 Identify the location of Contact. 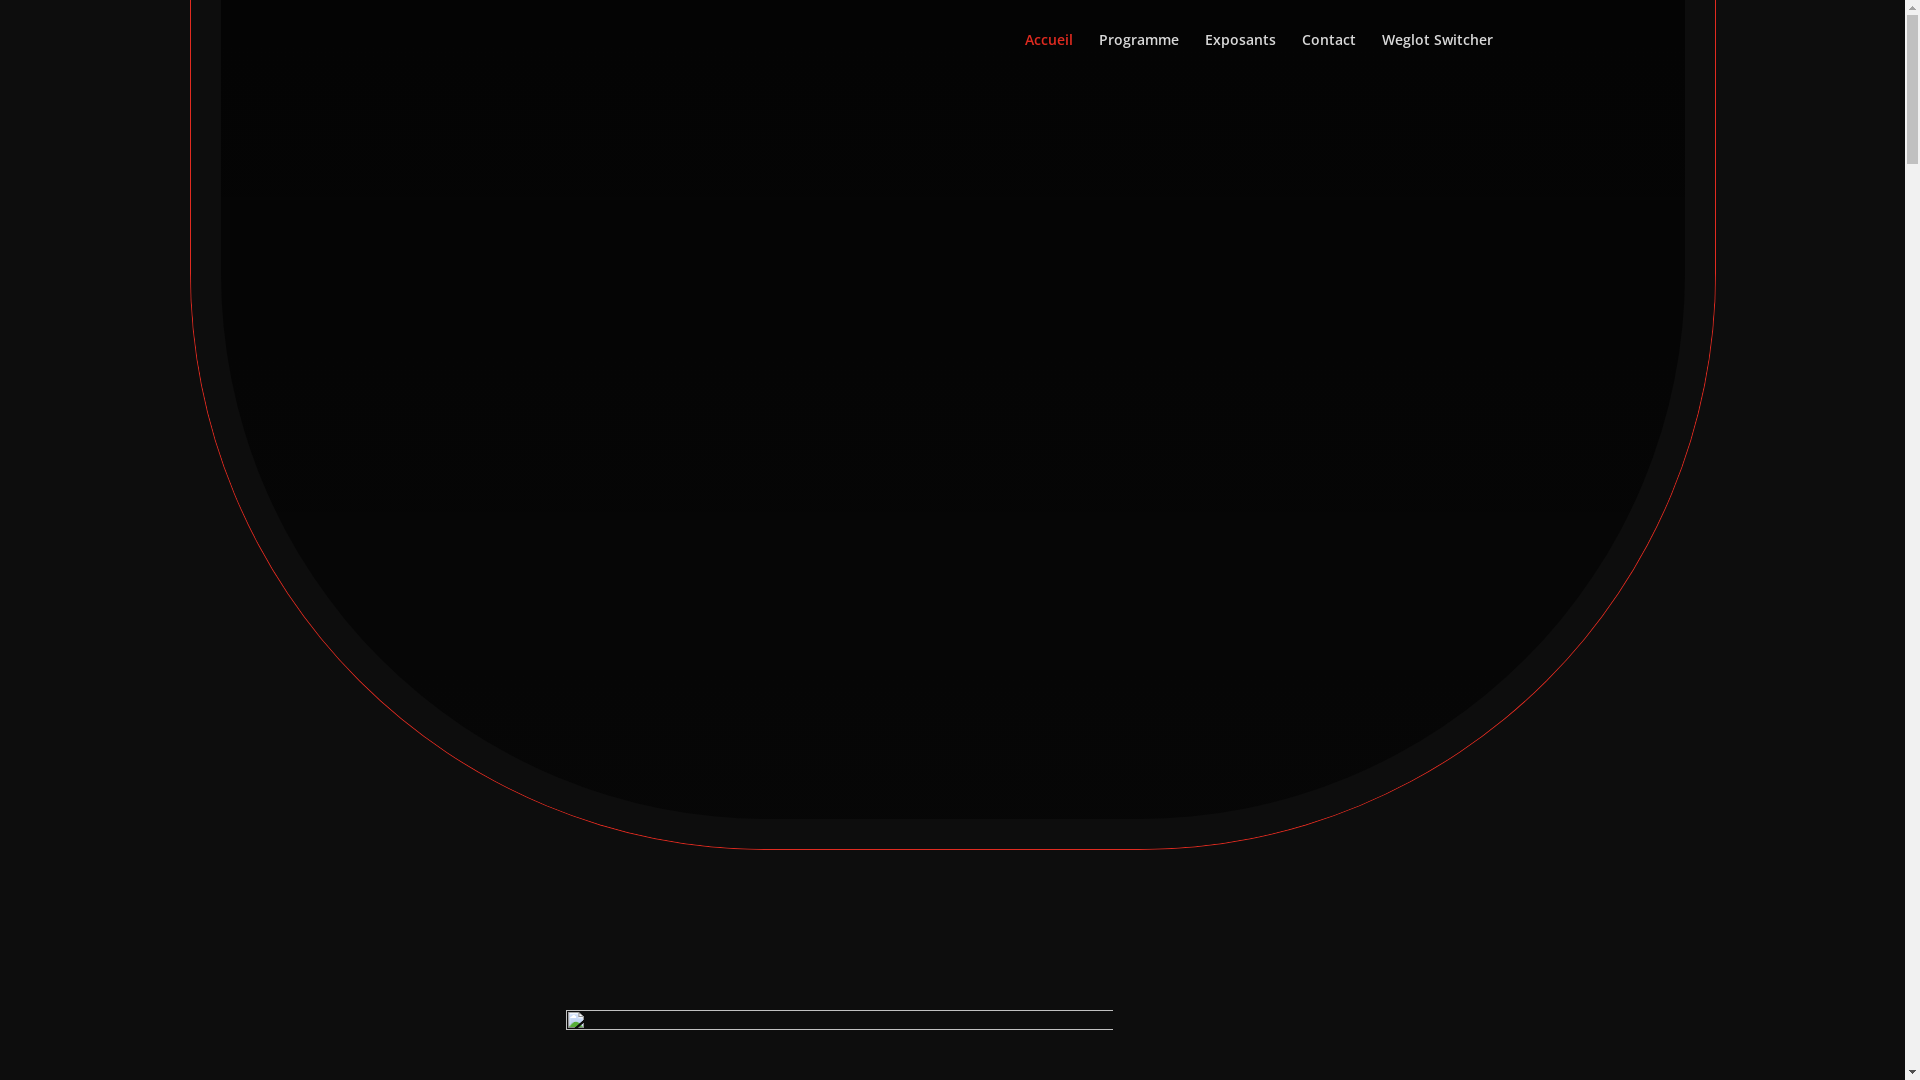
(1329, 56).